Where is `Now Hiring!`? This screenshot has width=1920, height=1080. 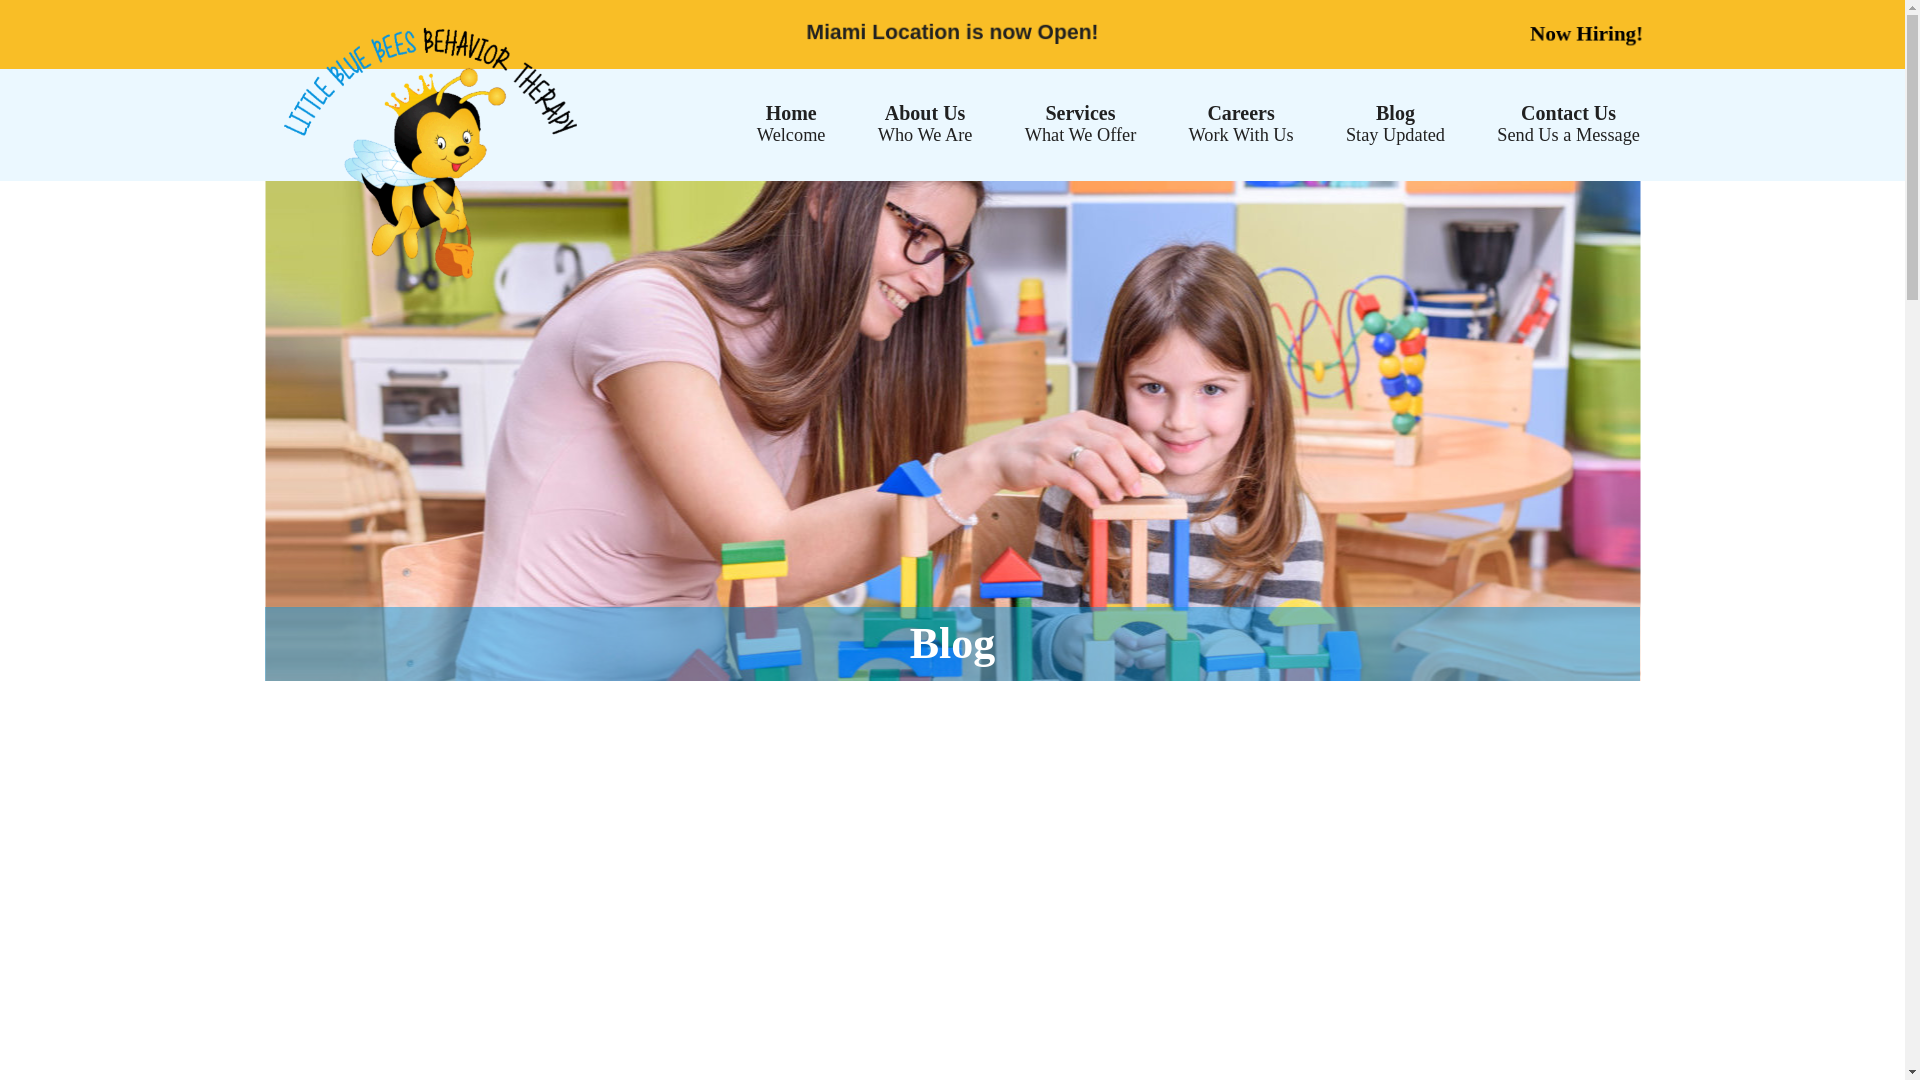 Now Hiring! is located at coordinates (1240, 123).